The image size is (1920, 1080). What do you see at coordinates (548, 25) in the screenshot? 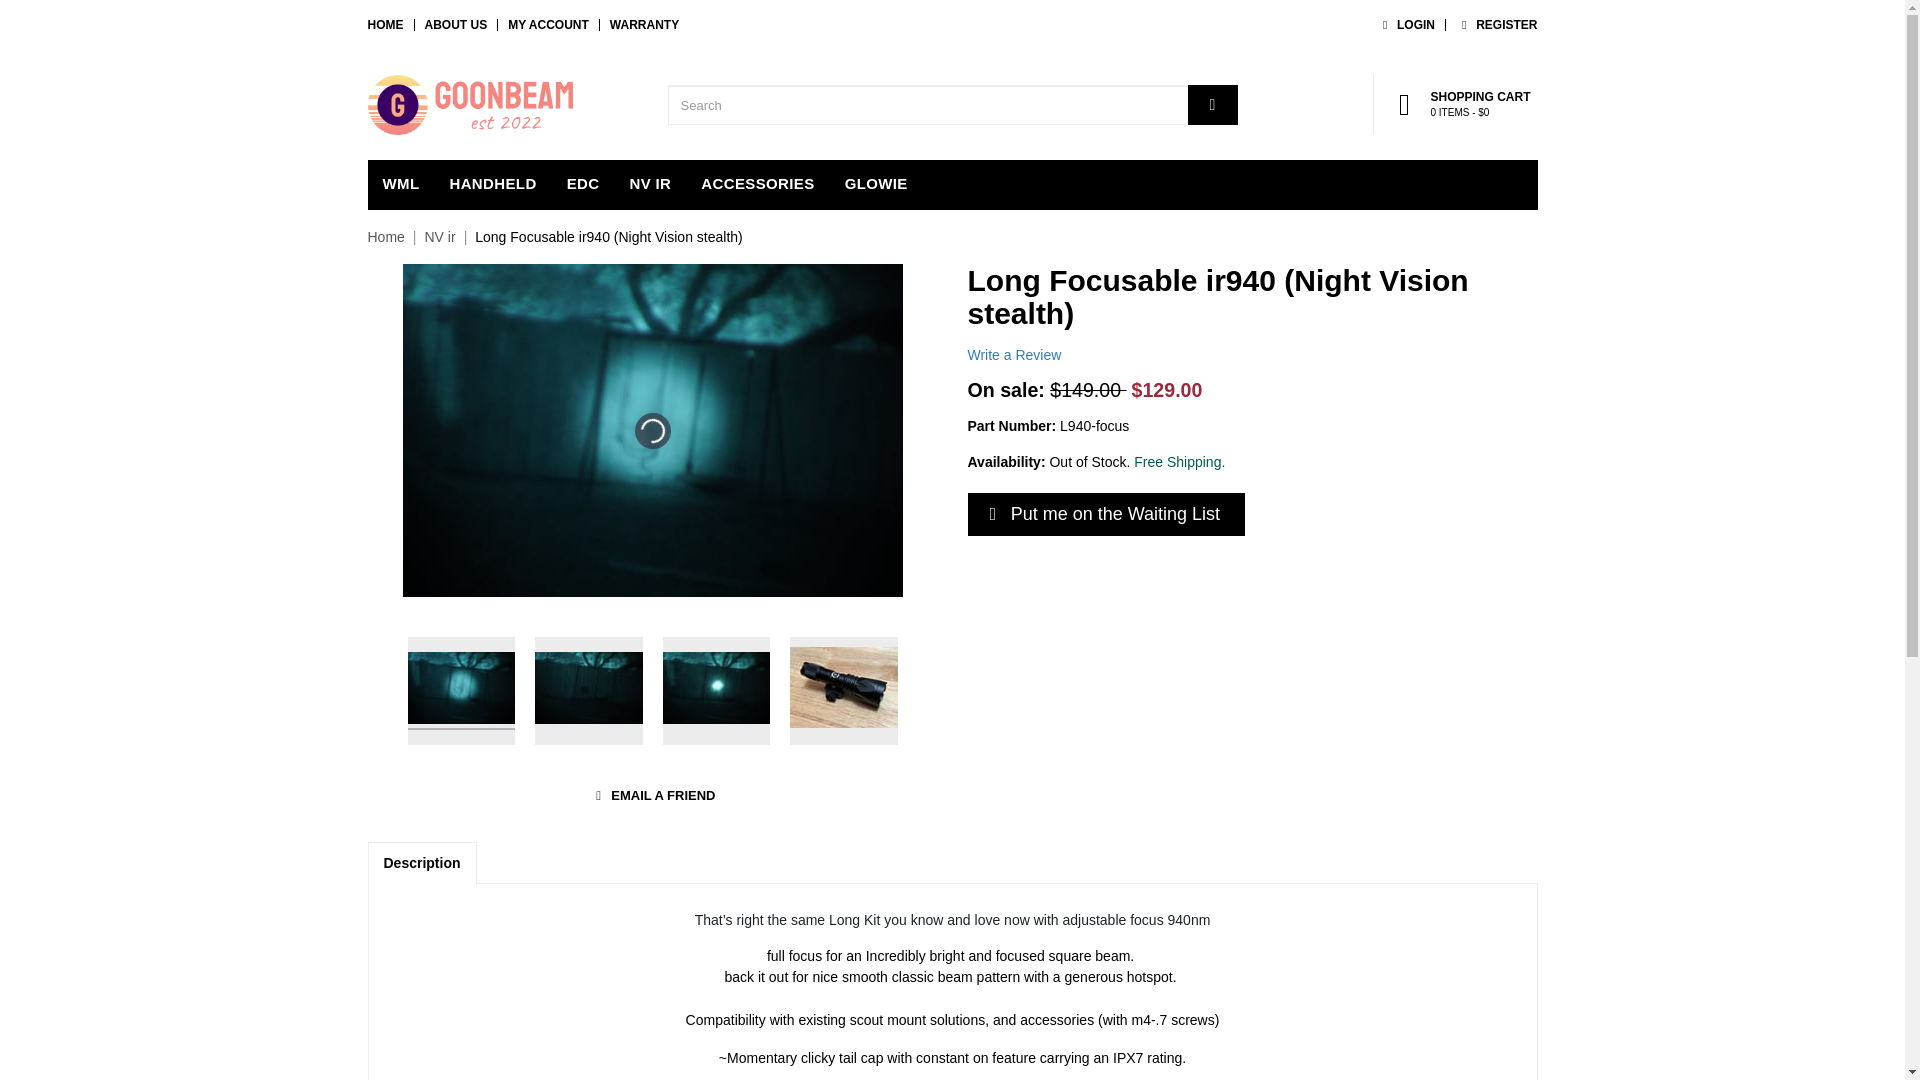
I see `MY ACCOUNT` at bounding box center [548, 25].